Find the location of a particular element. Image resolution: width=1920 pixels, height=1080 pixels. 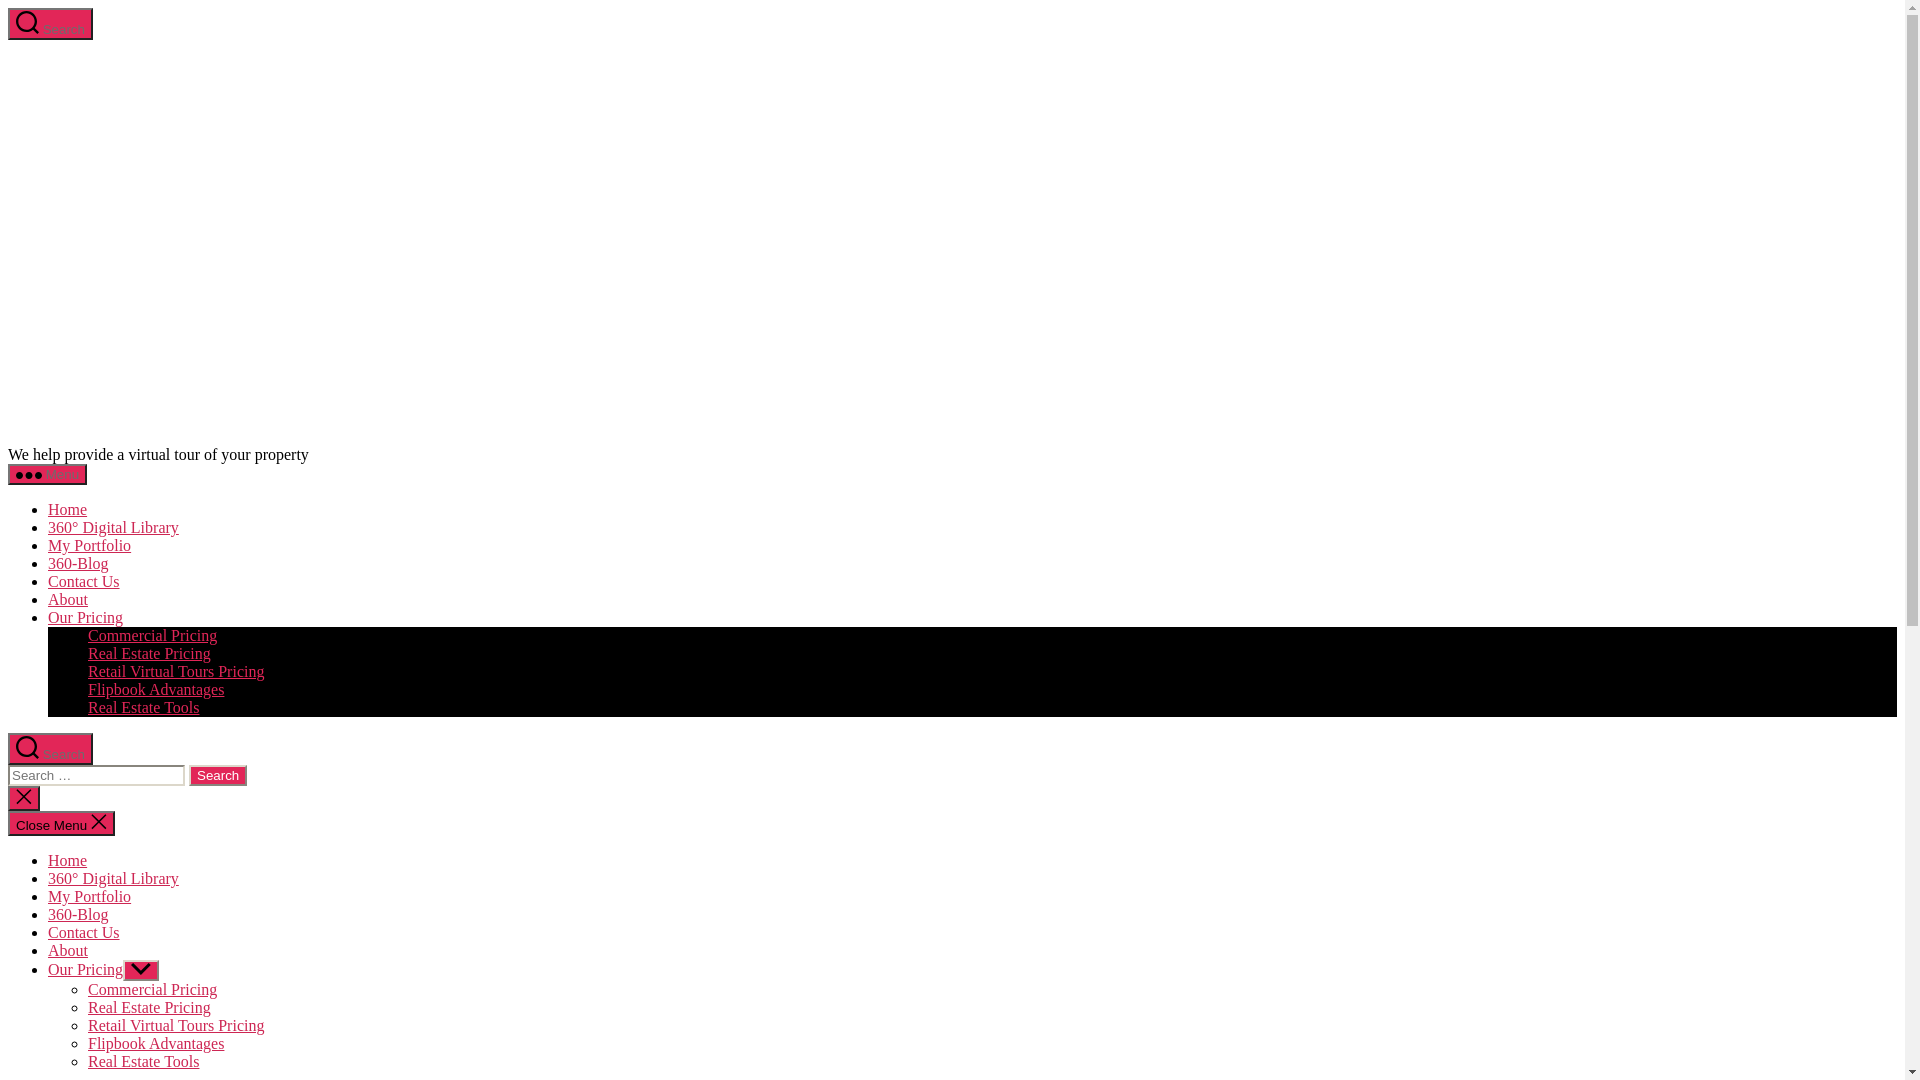

Search is located at coordinates (50, 749).